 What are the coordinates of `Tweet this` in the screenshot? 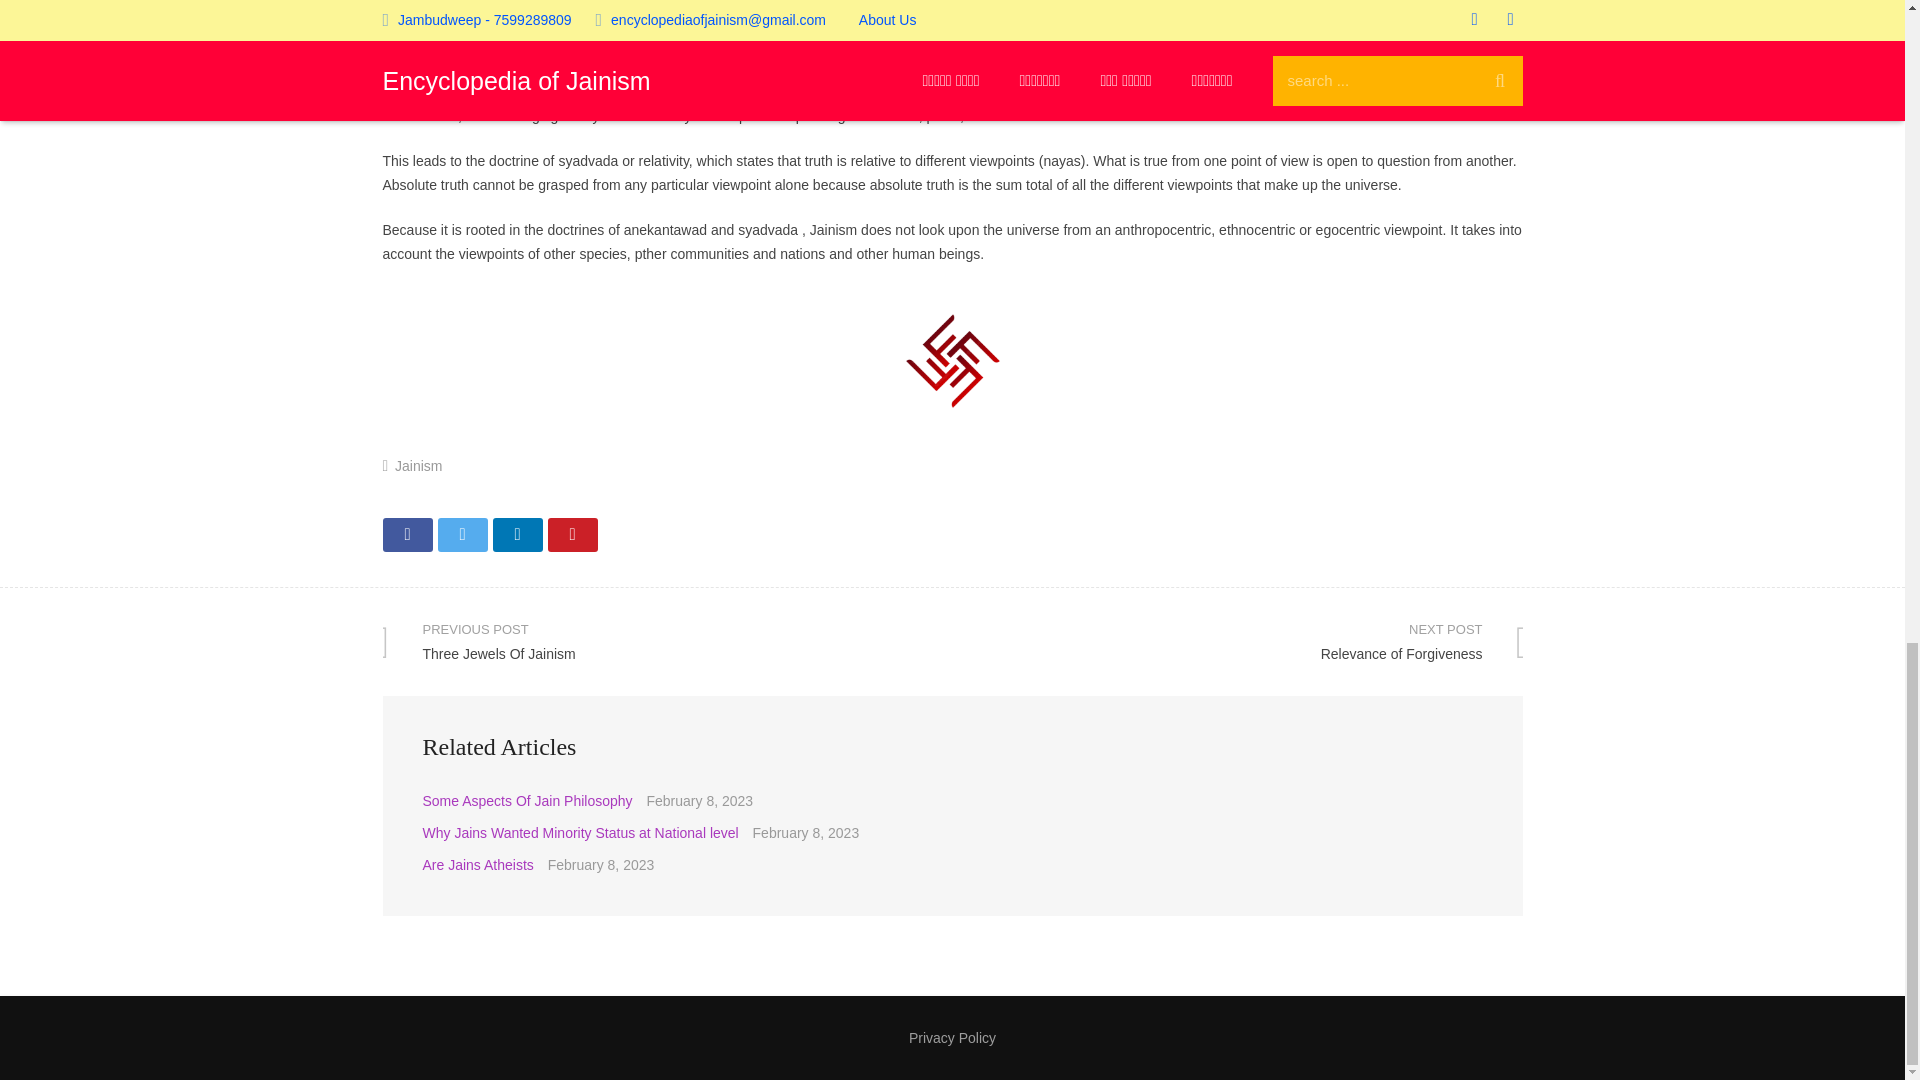 It's located at (667, 641).